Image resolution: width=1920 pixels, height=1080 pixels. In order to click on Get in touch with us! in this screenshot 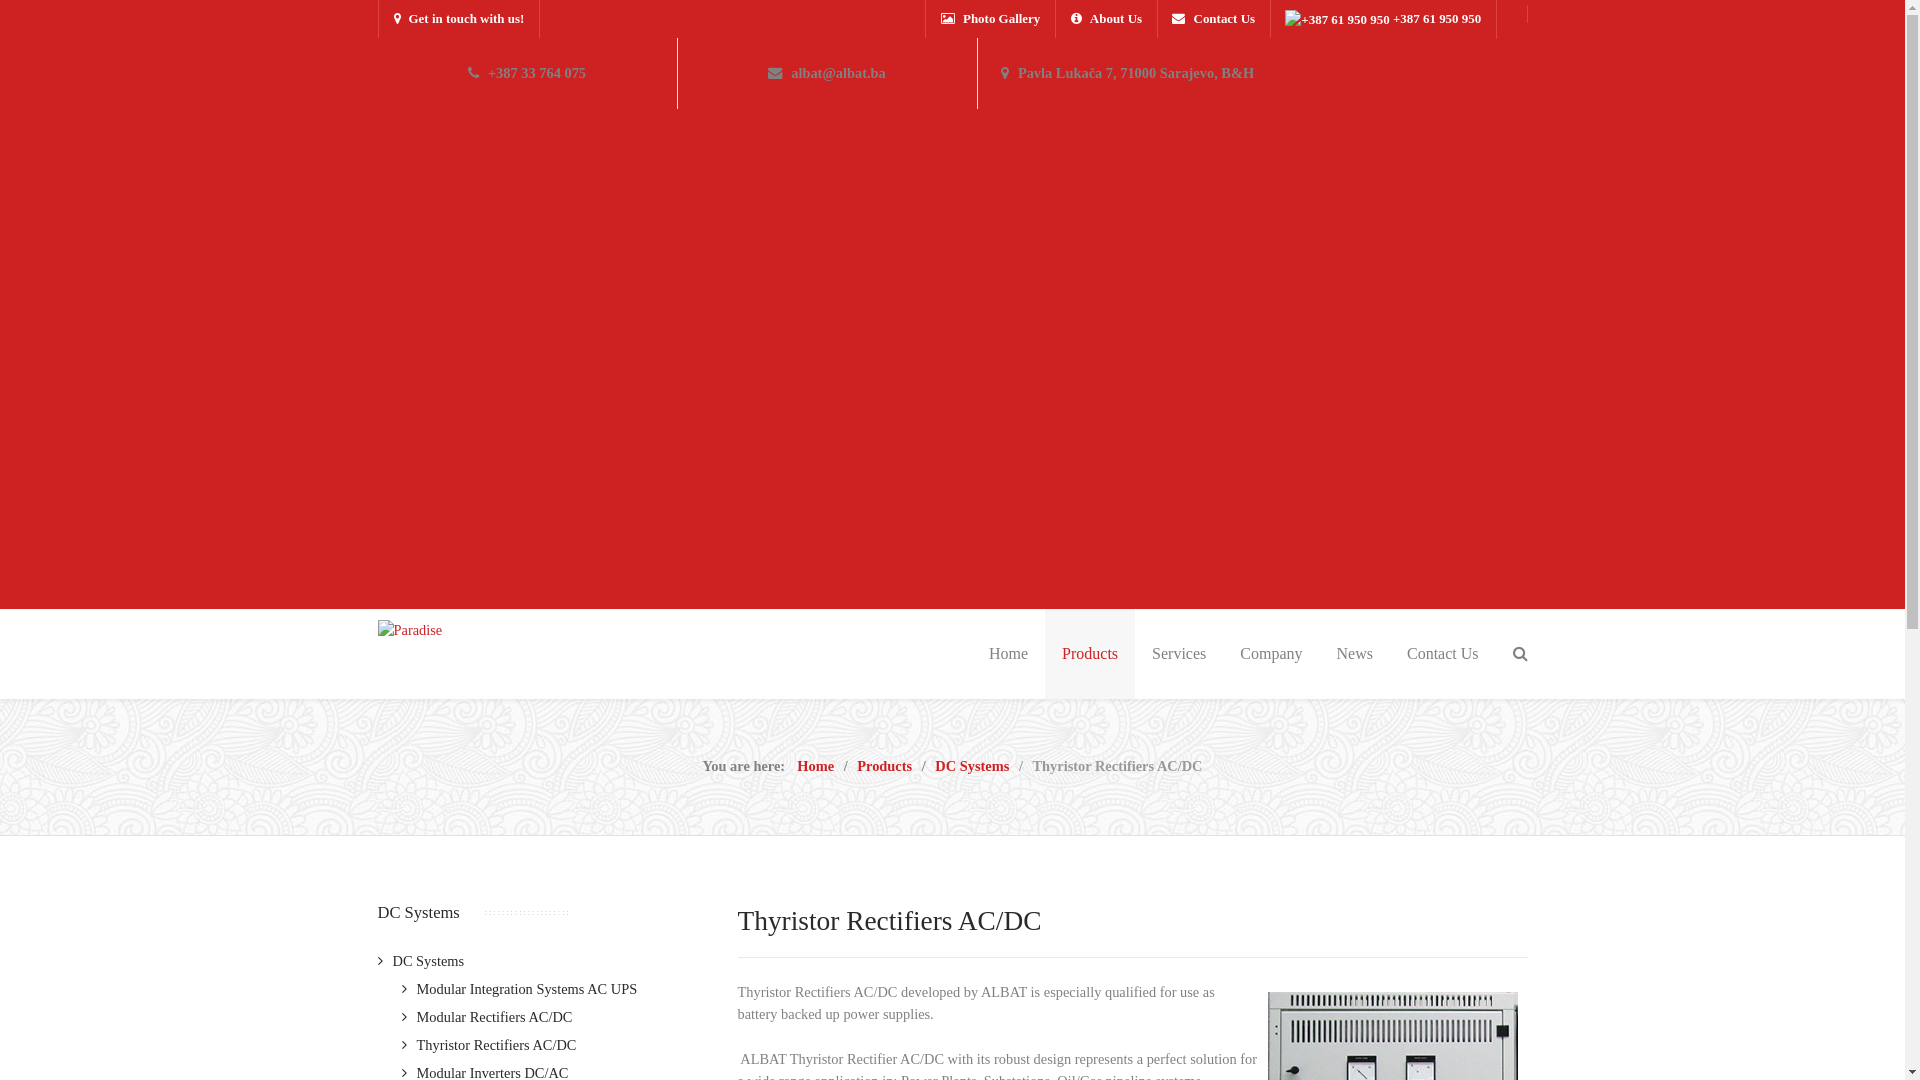, I will do `click(460, 19)`.